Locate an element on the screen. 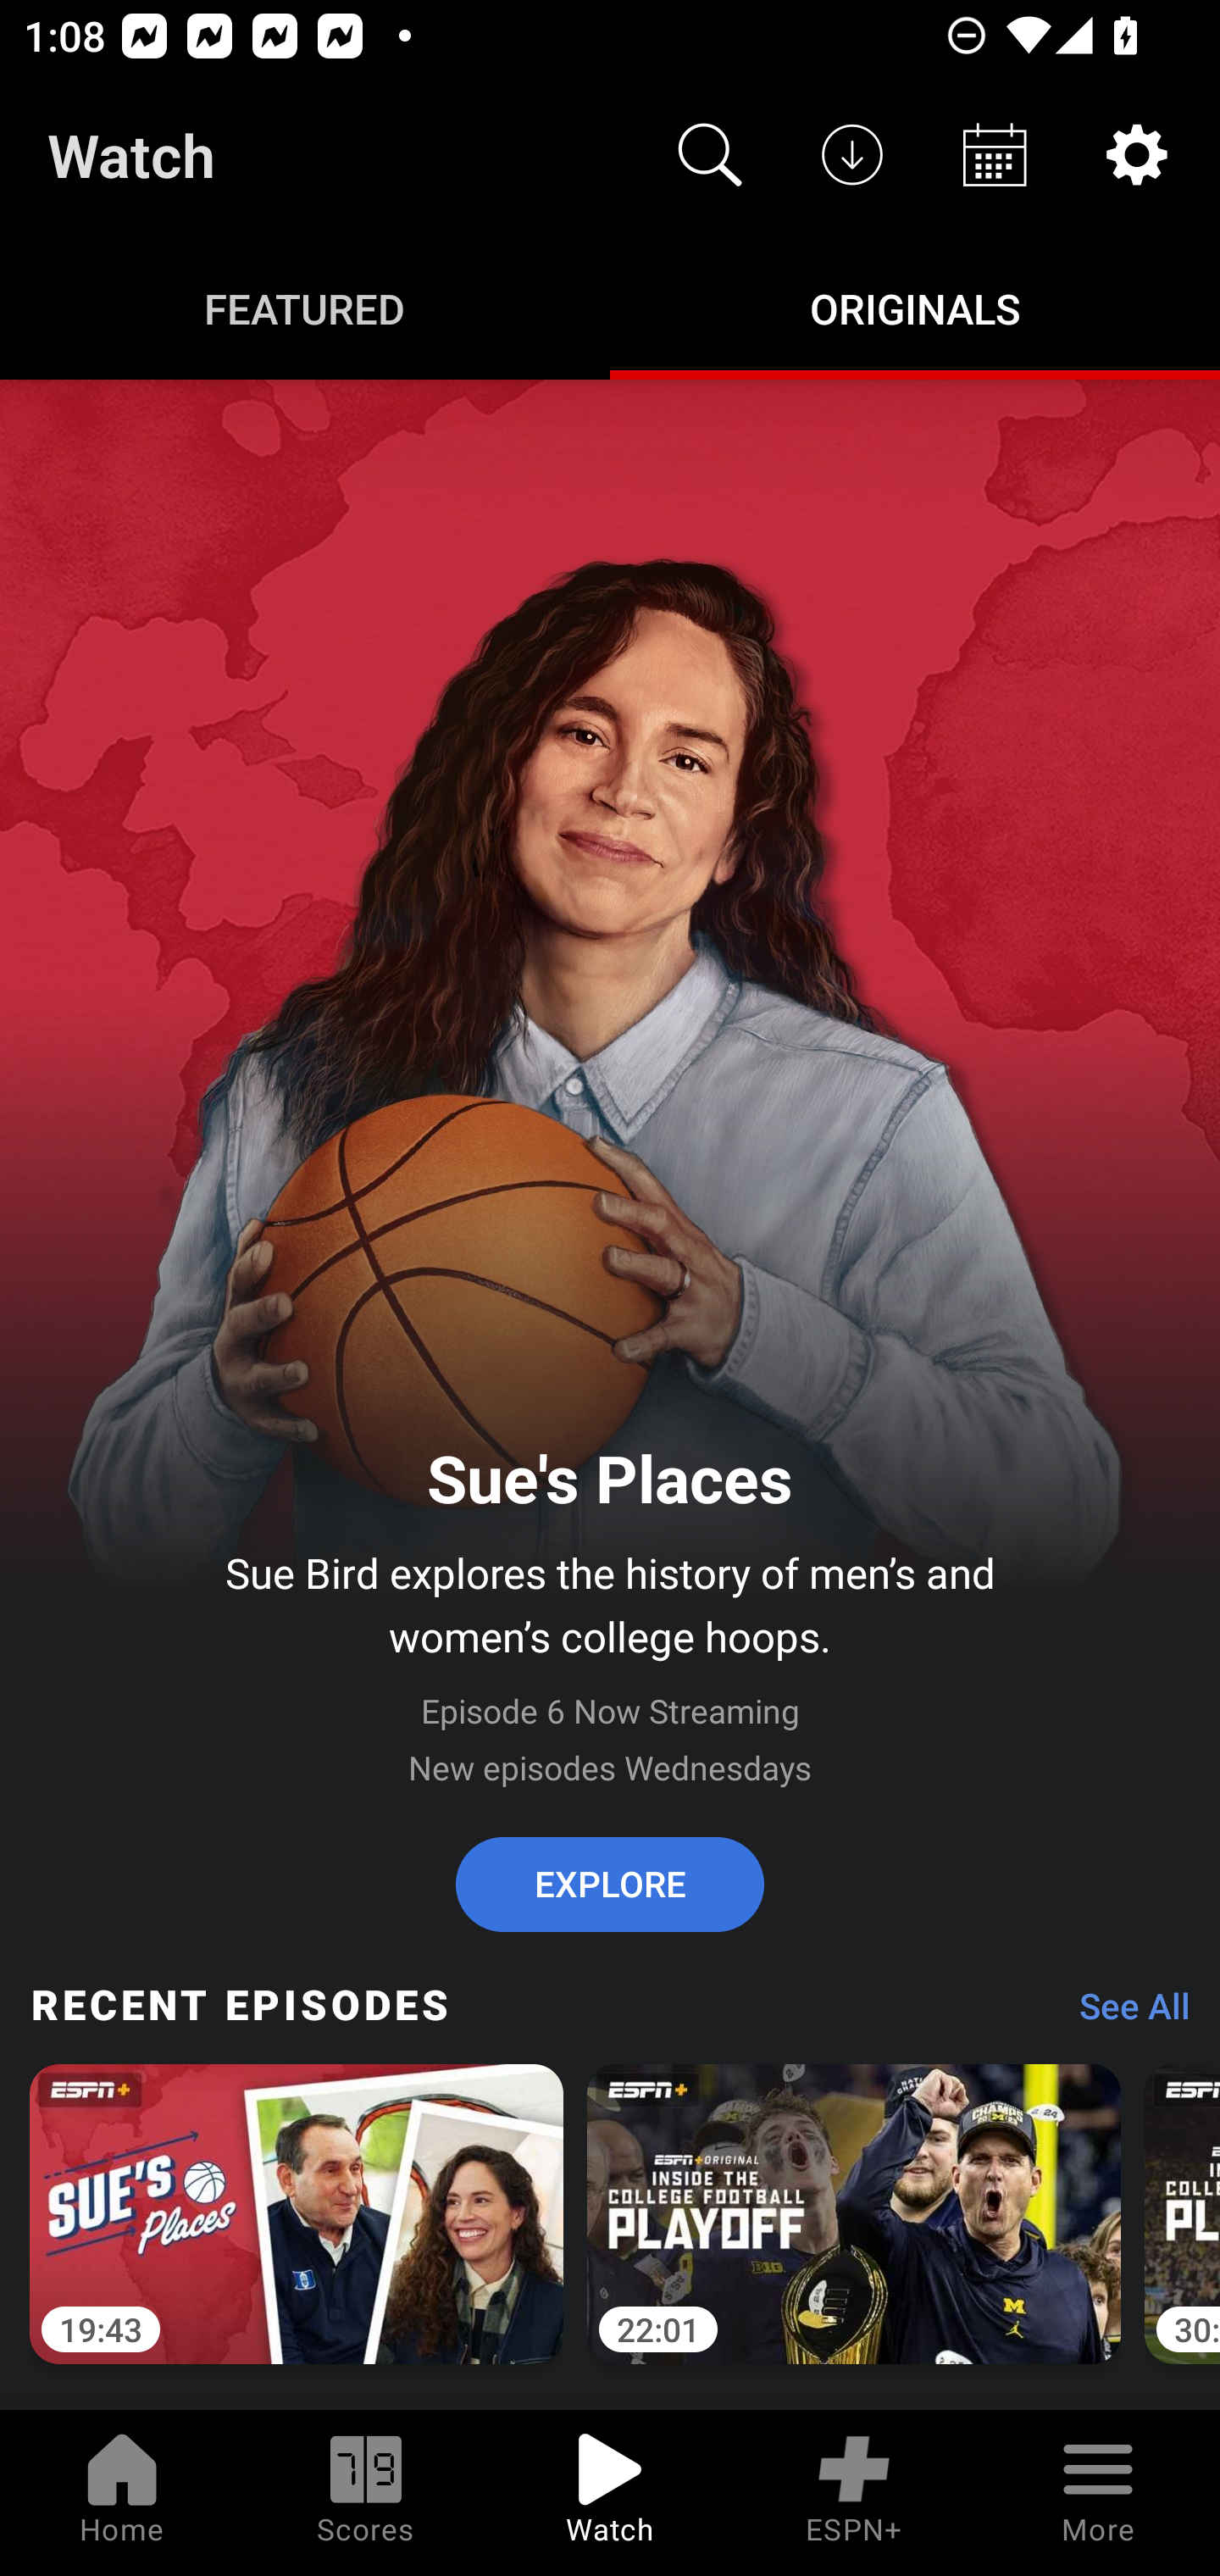 The width and height of the screenshot is (1220, 2576). Schedule is located at coordinates (995, 154).